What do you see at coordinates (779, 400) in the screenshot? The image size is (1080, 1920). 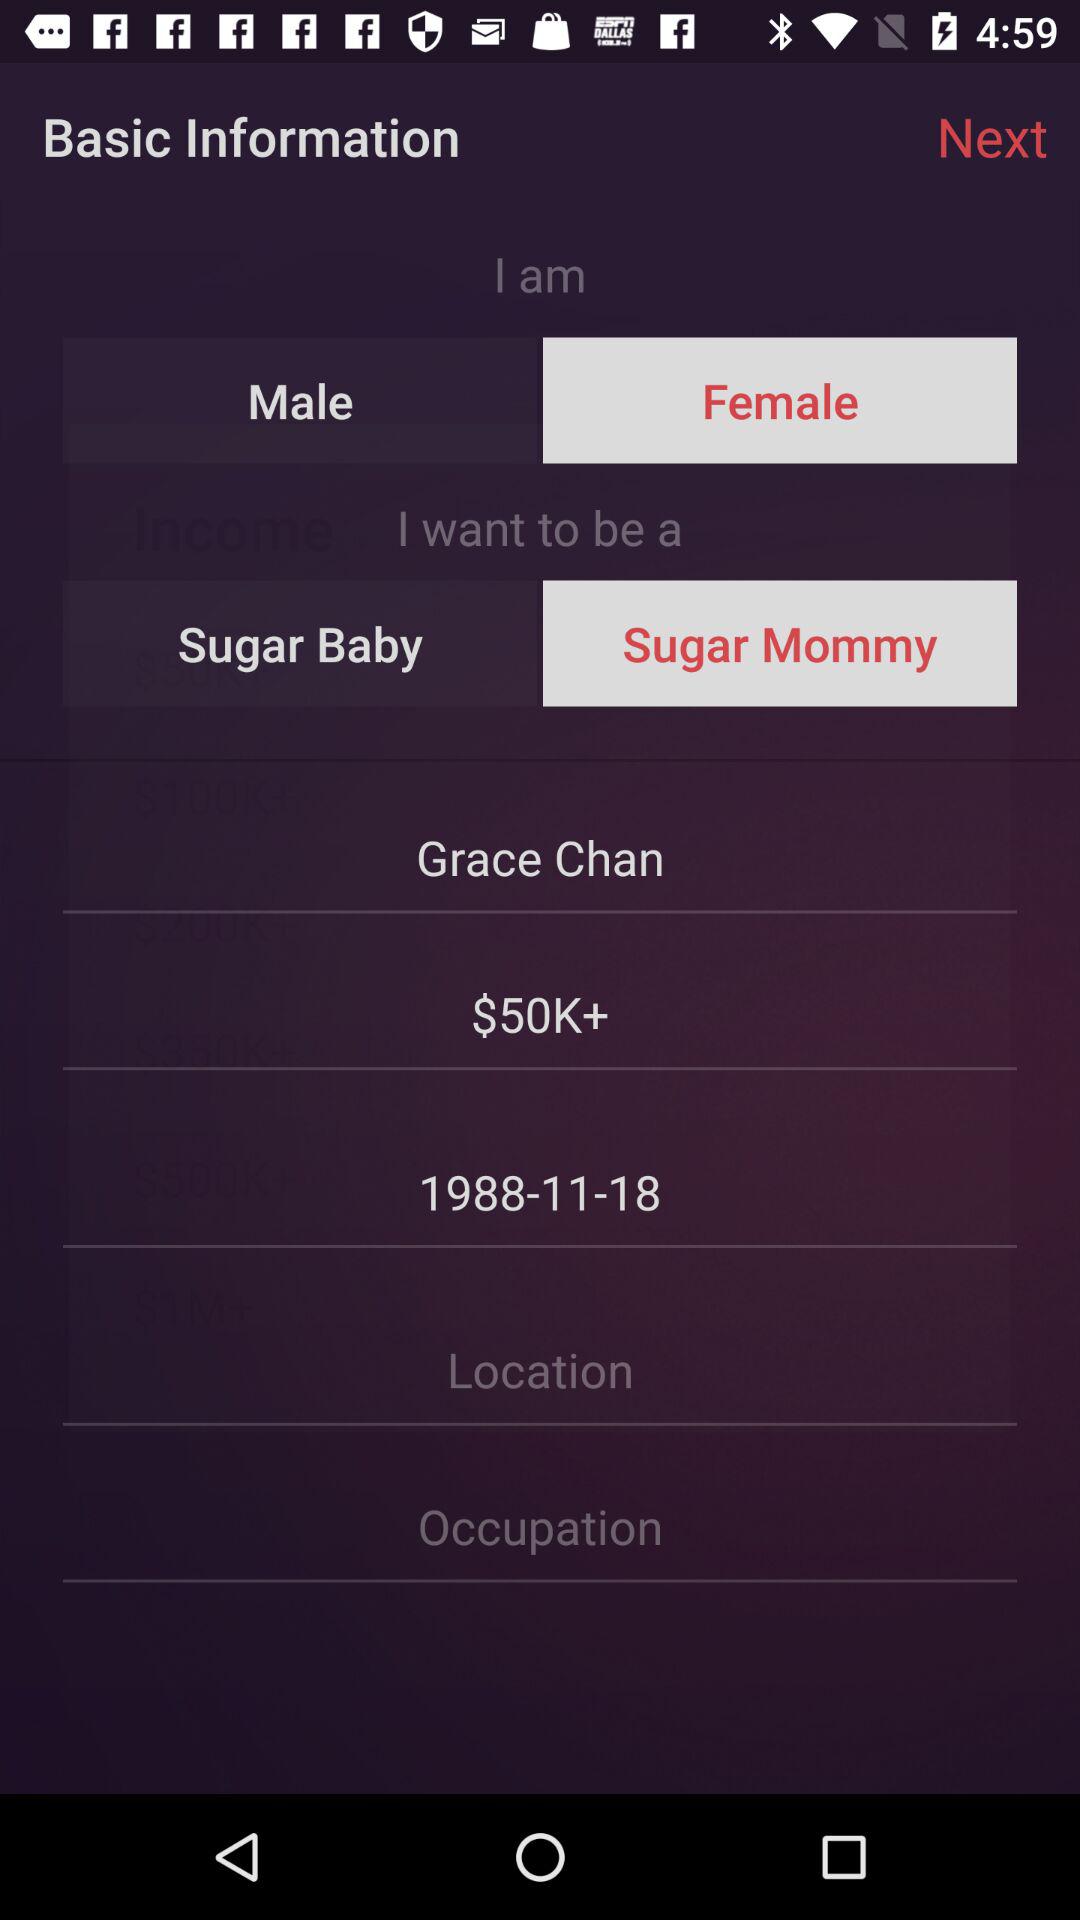 I see `turn on icon next to male` at bounding box center [779, 400].